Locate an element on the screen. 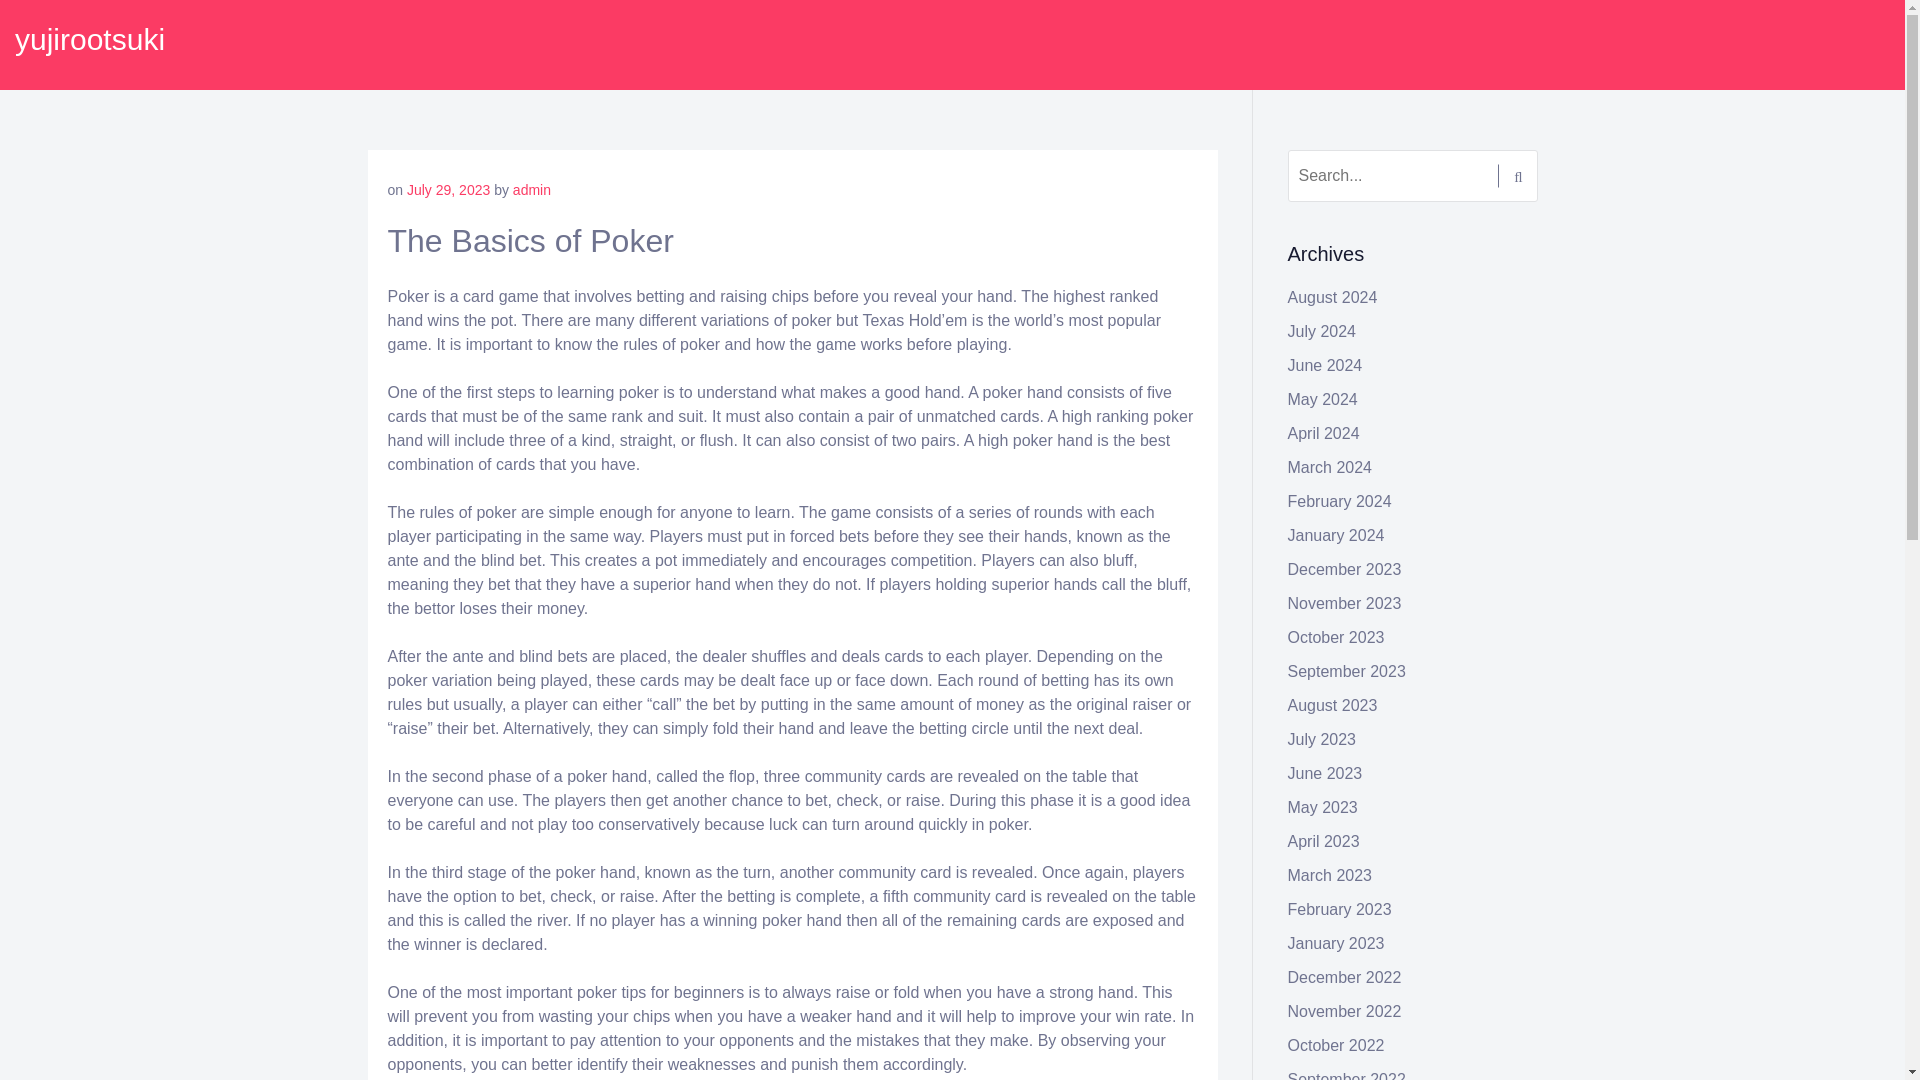 This screenshot has height=1080, width=1920. August 2023 is located at coordinates (1333, 704).